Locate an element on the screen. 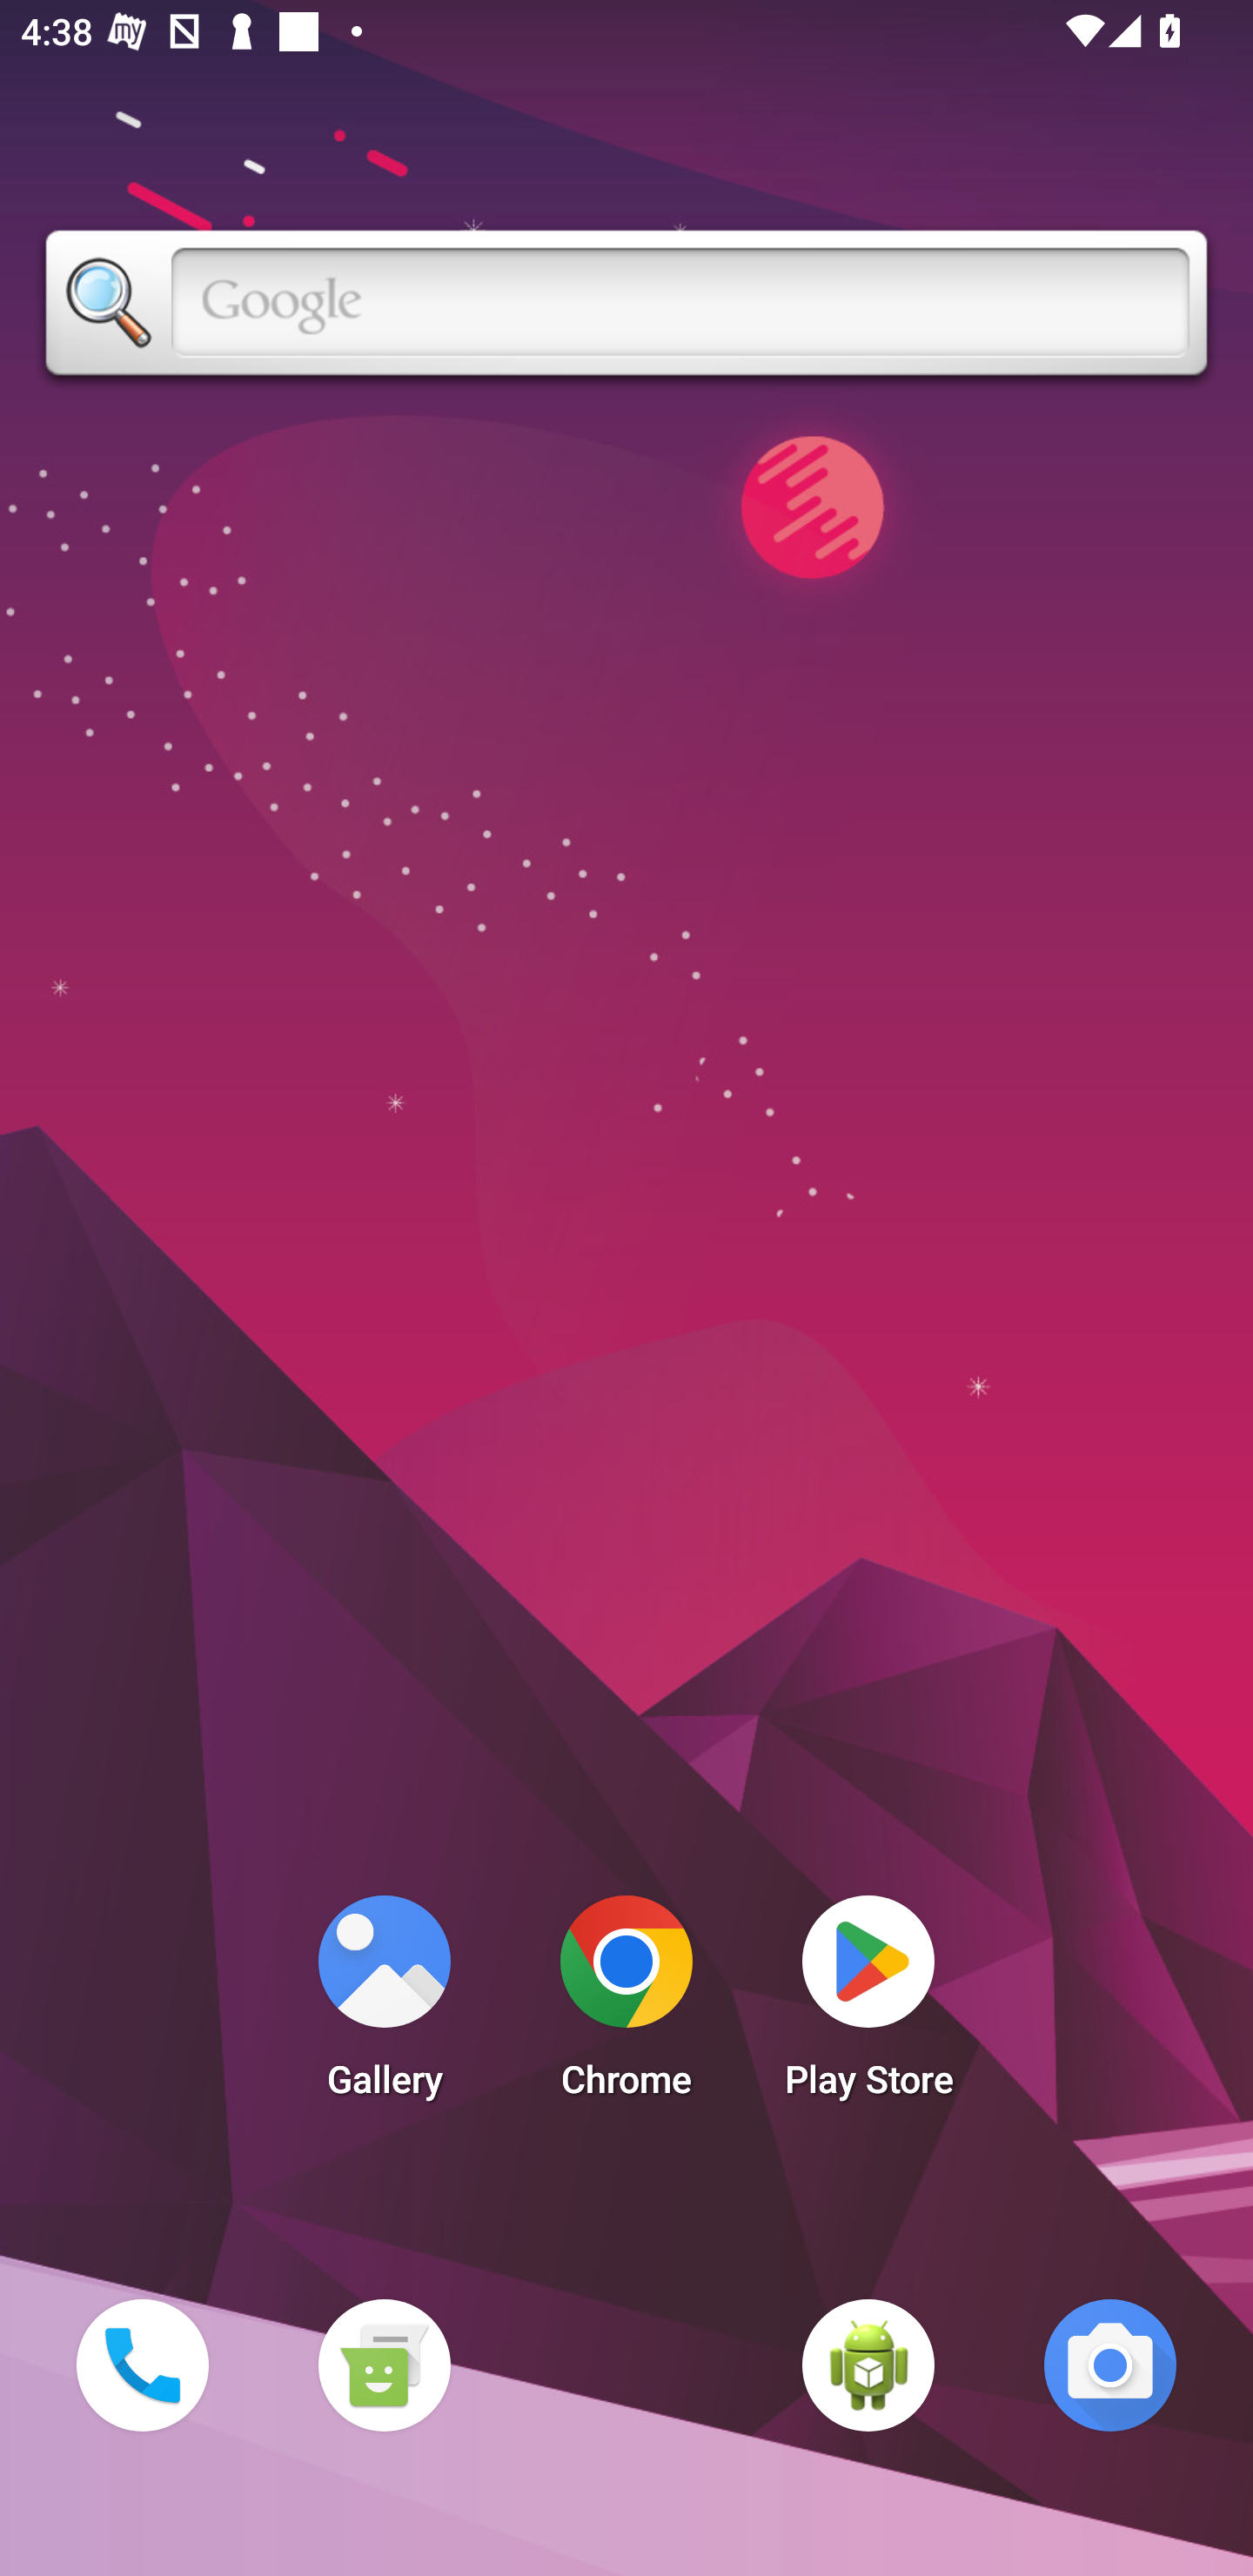 The height and width of the screenshot is (2576, 1253). Chrome is located at coordinates (626, 2005).